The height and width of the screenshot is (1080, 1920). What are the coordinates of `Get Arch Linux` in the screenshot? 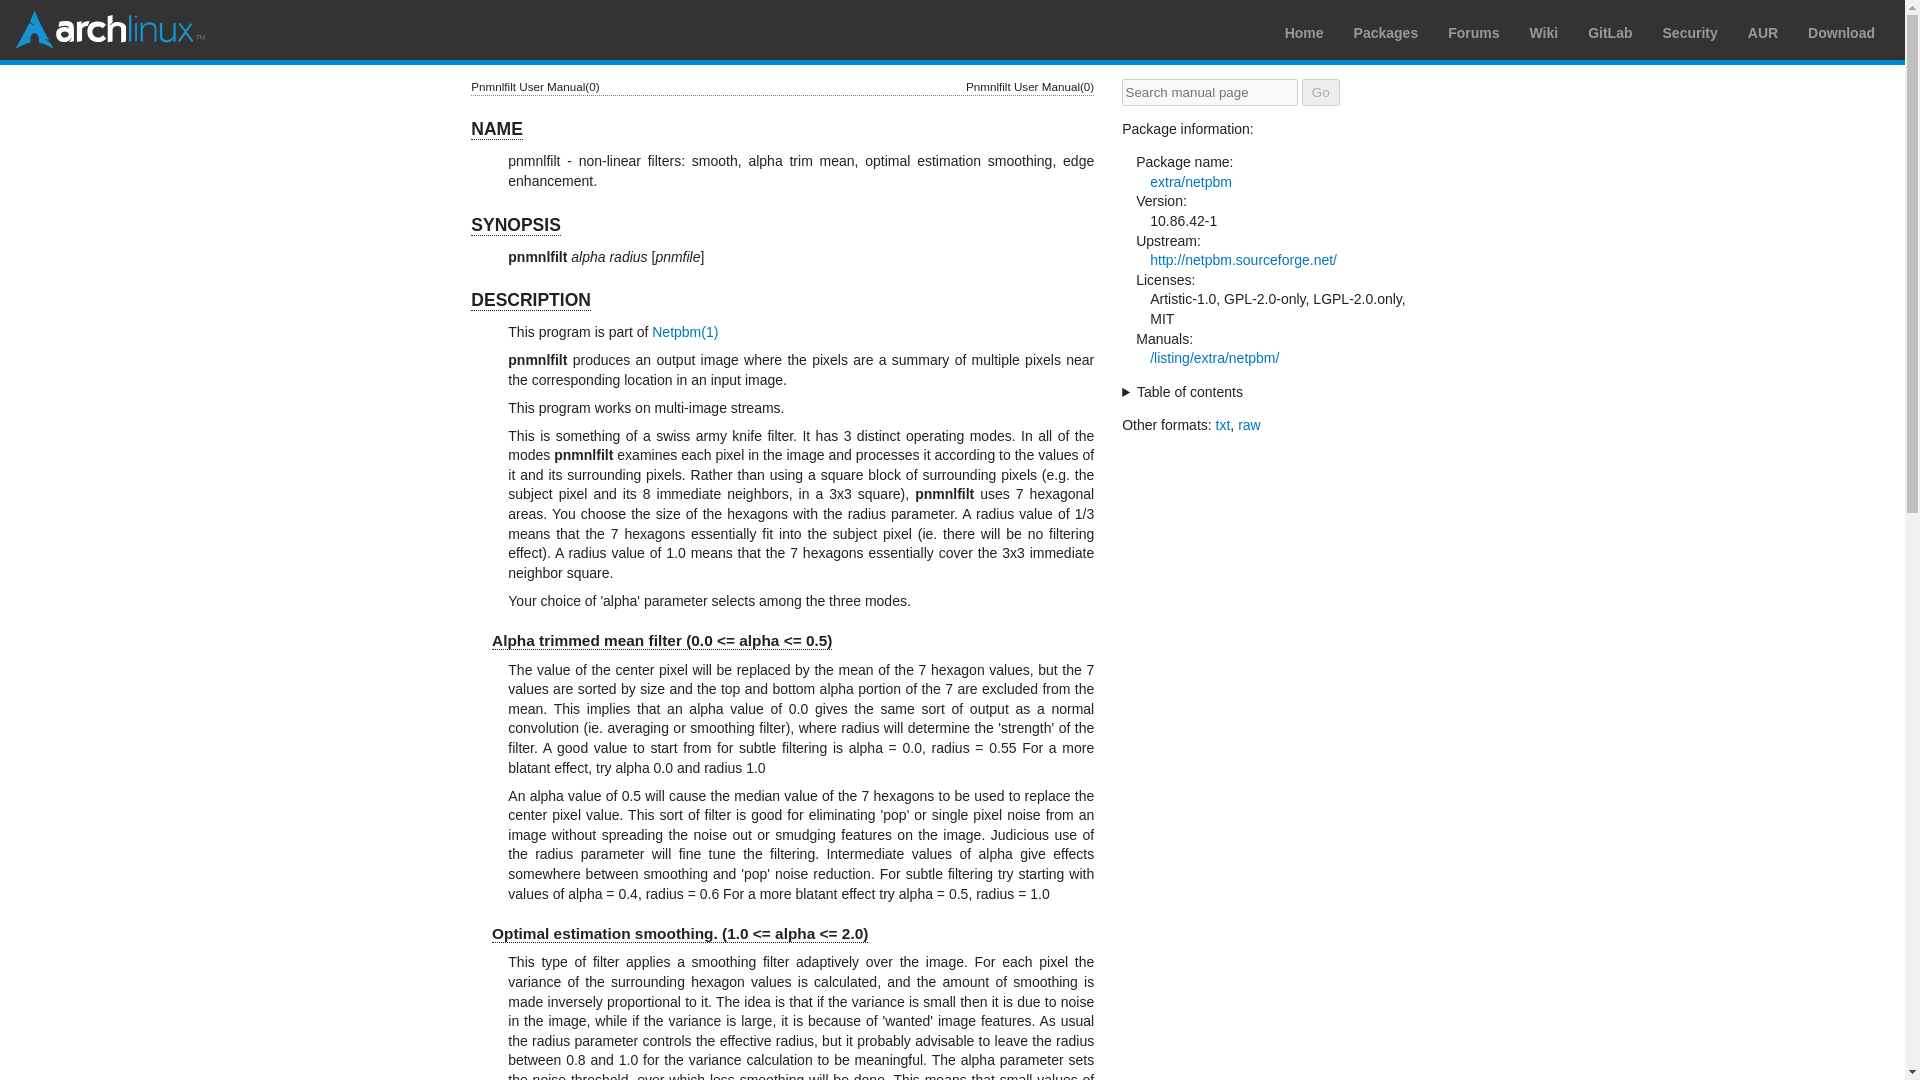 It's located at (1842, 32).